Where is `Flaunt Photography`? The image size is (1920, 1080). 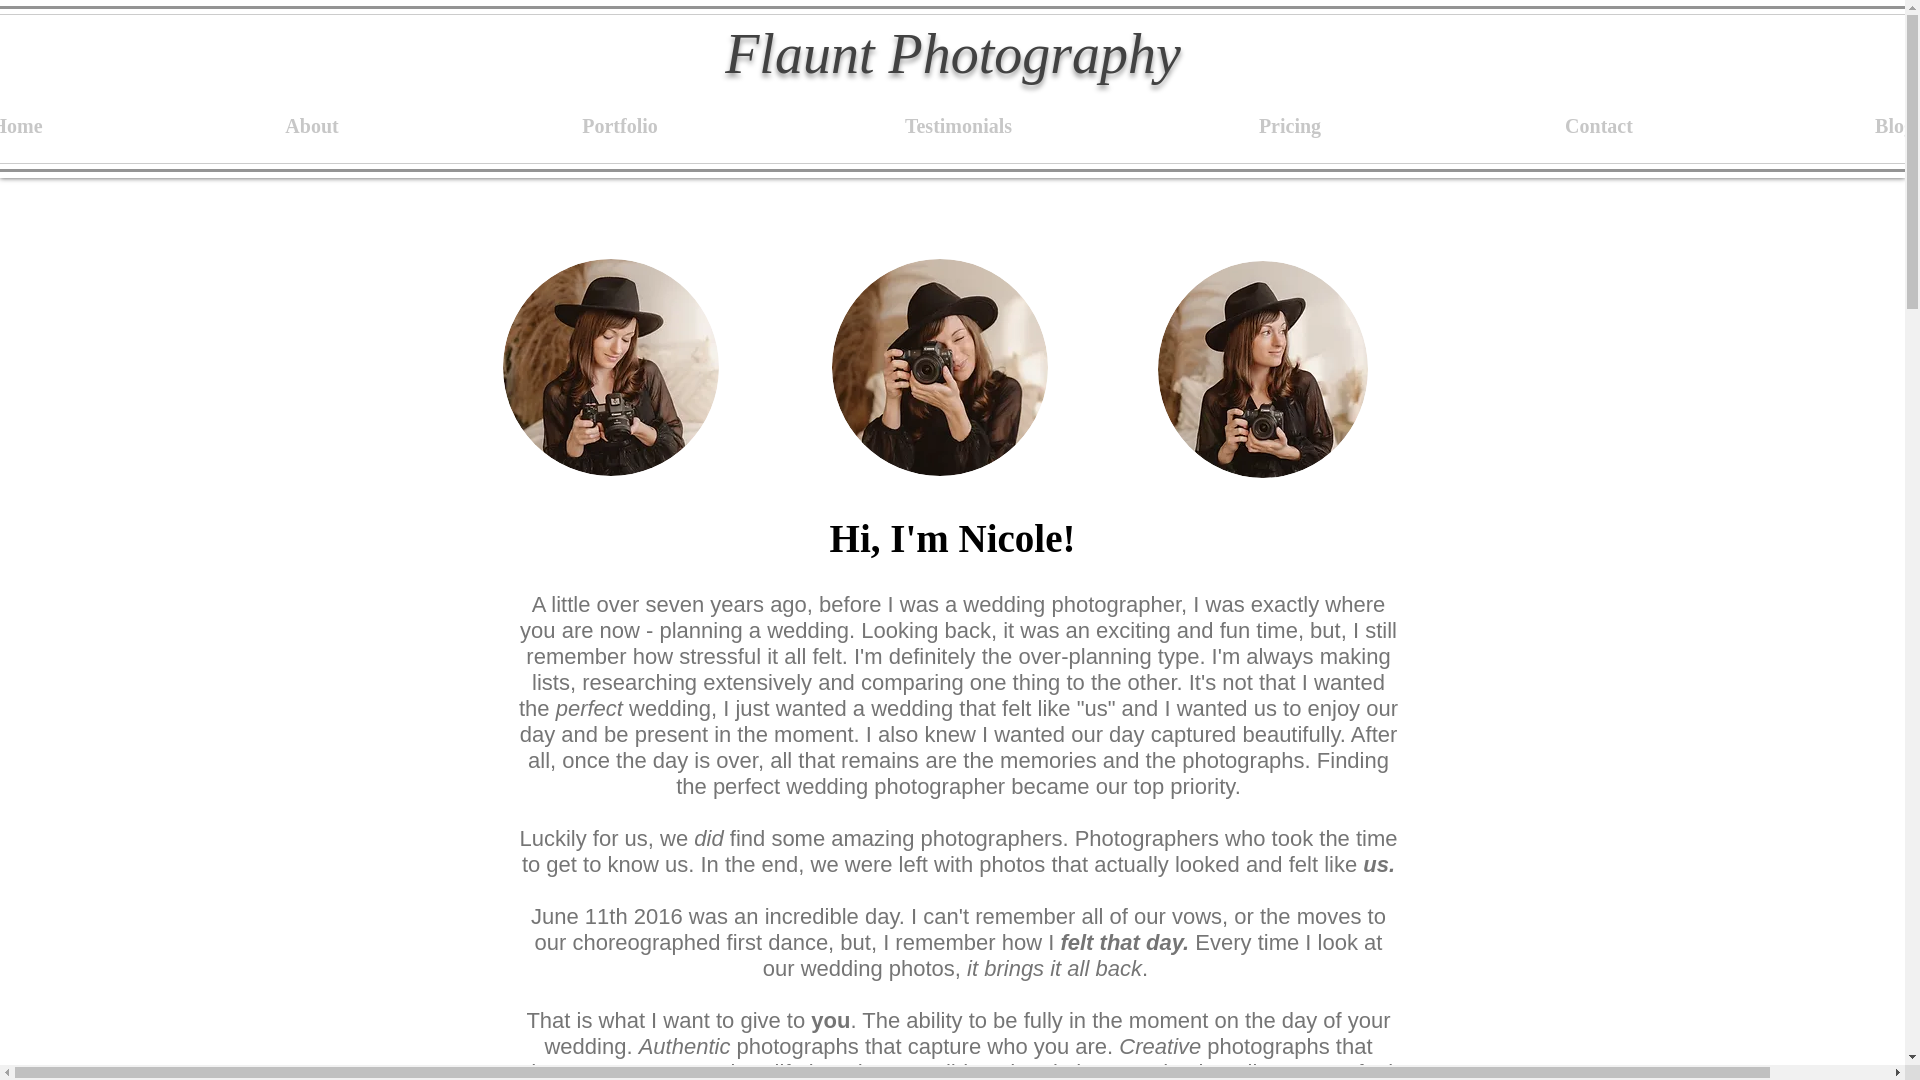
Flaunt Photography is located at coordinates (952, 54).